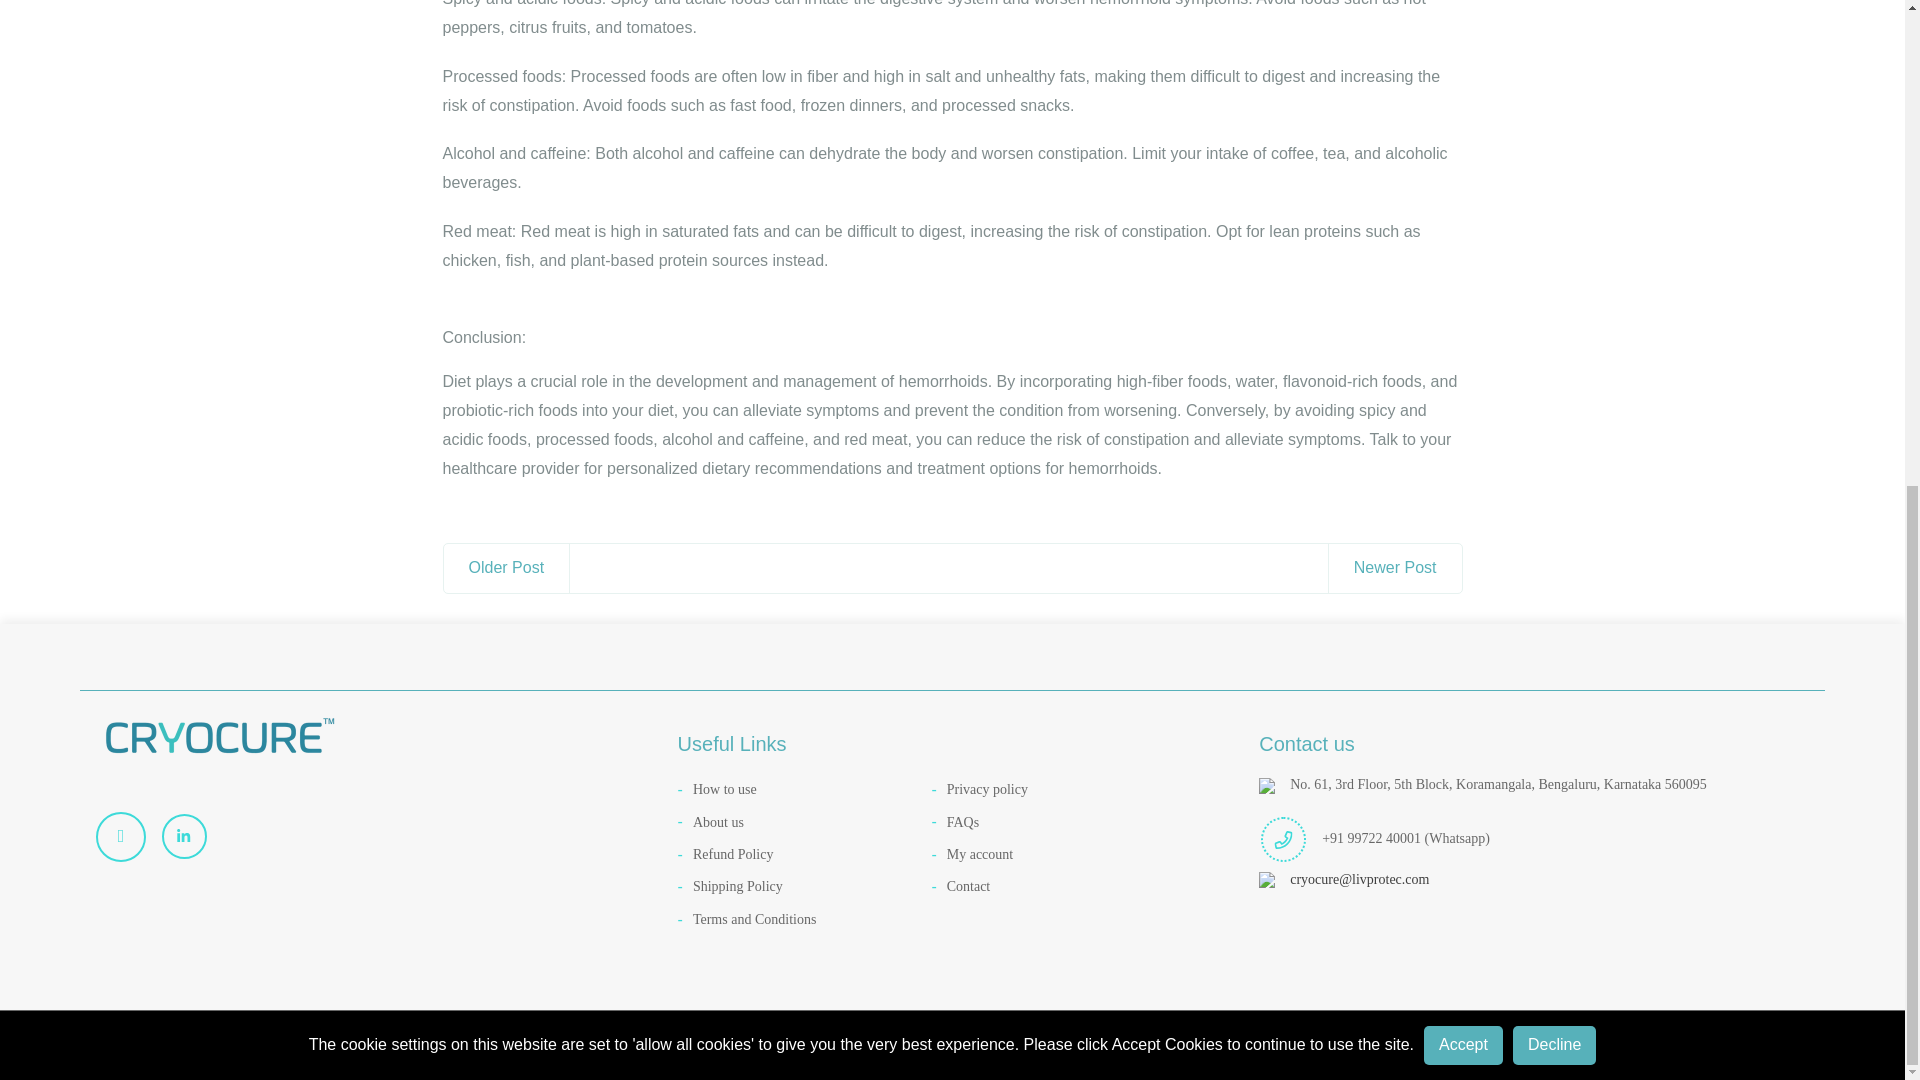  I want to click on YouTube, so click(128, 836).